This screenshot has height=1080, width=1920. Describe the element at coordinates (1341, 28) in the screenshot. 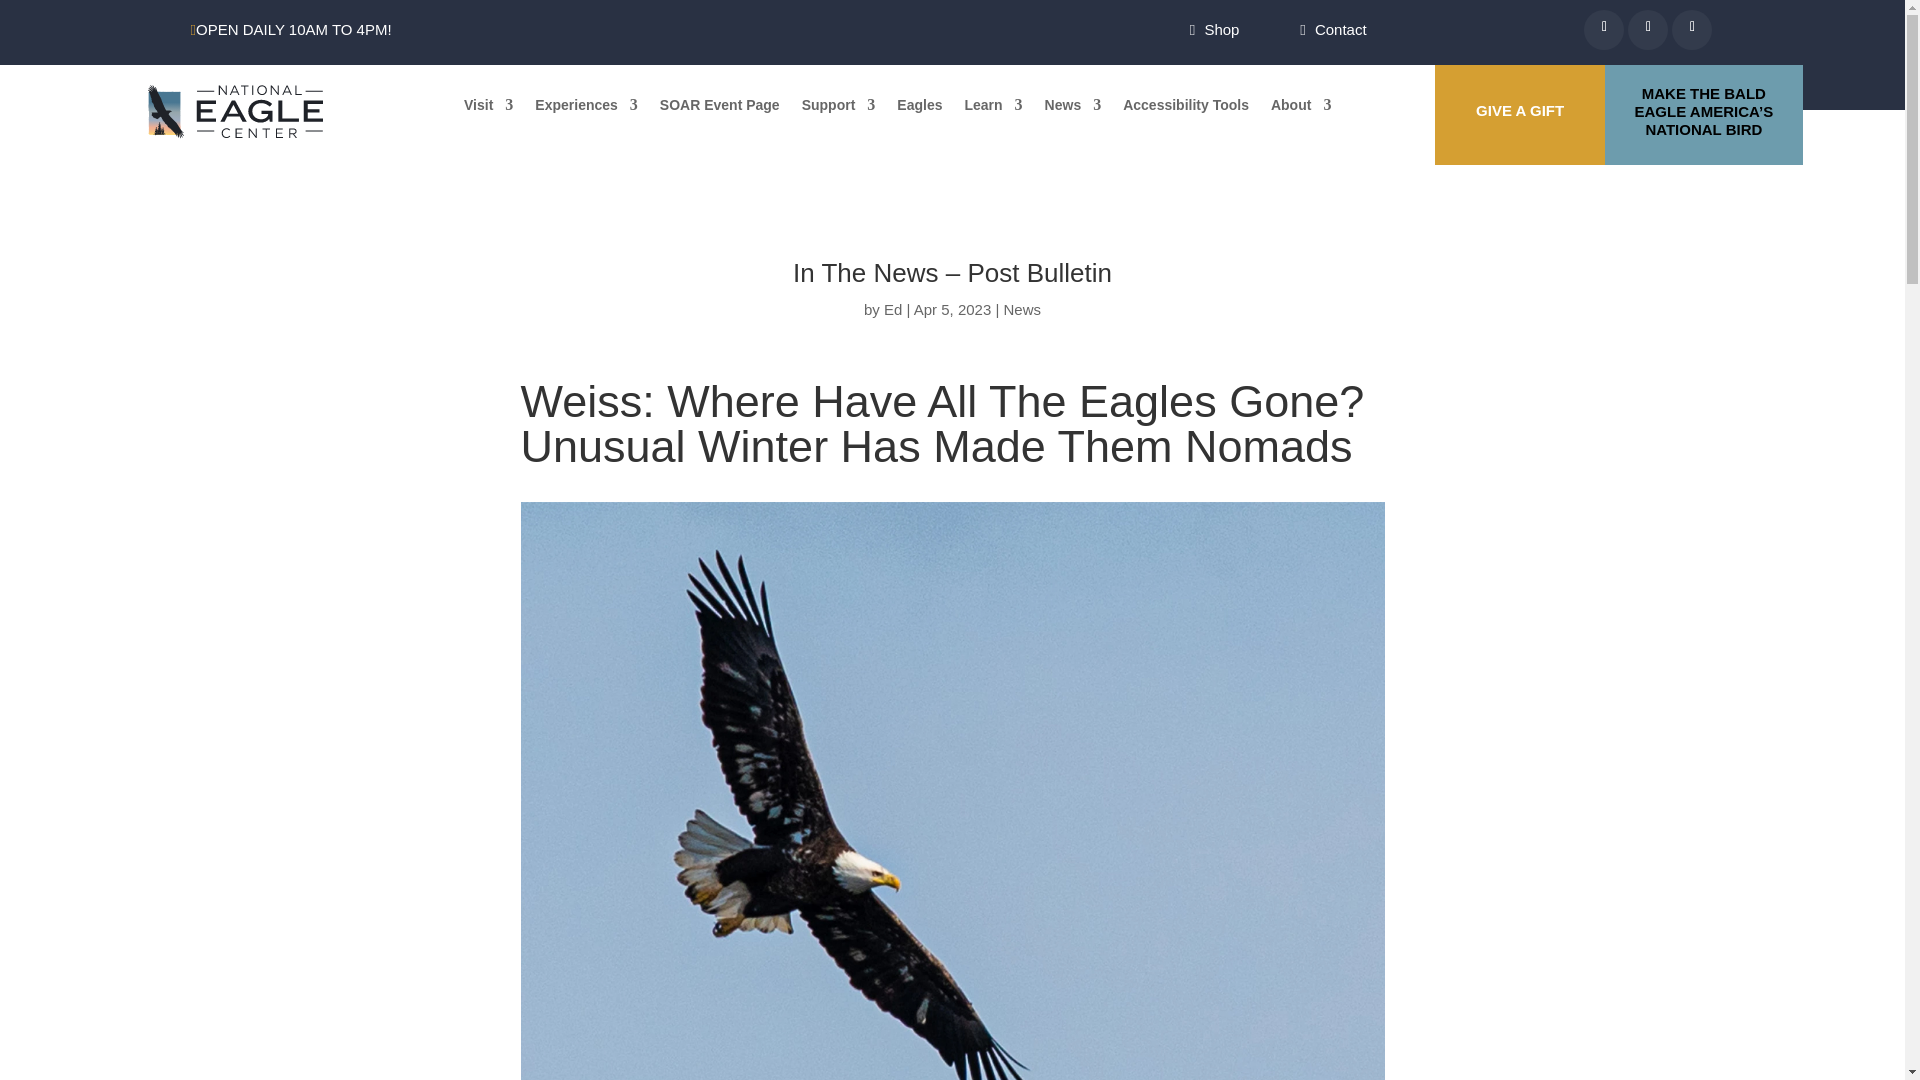

I see `Contact` at that location.